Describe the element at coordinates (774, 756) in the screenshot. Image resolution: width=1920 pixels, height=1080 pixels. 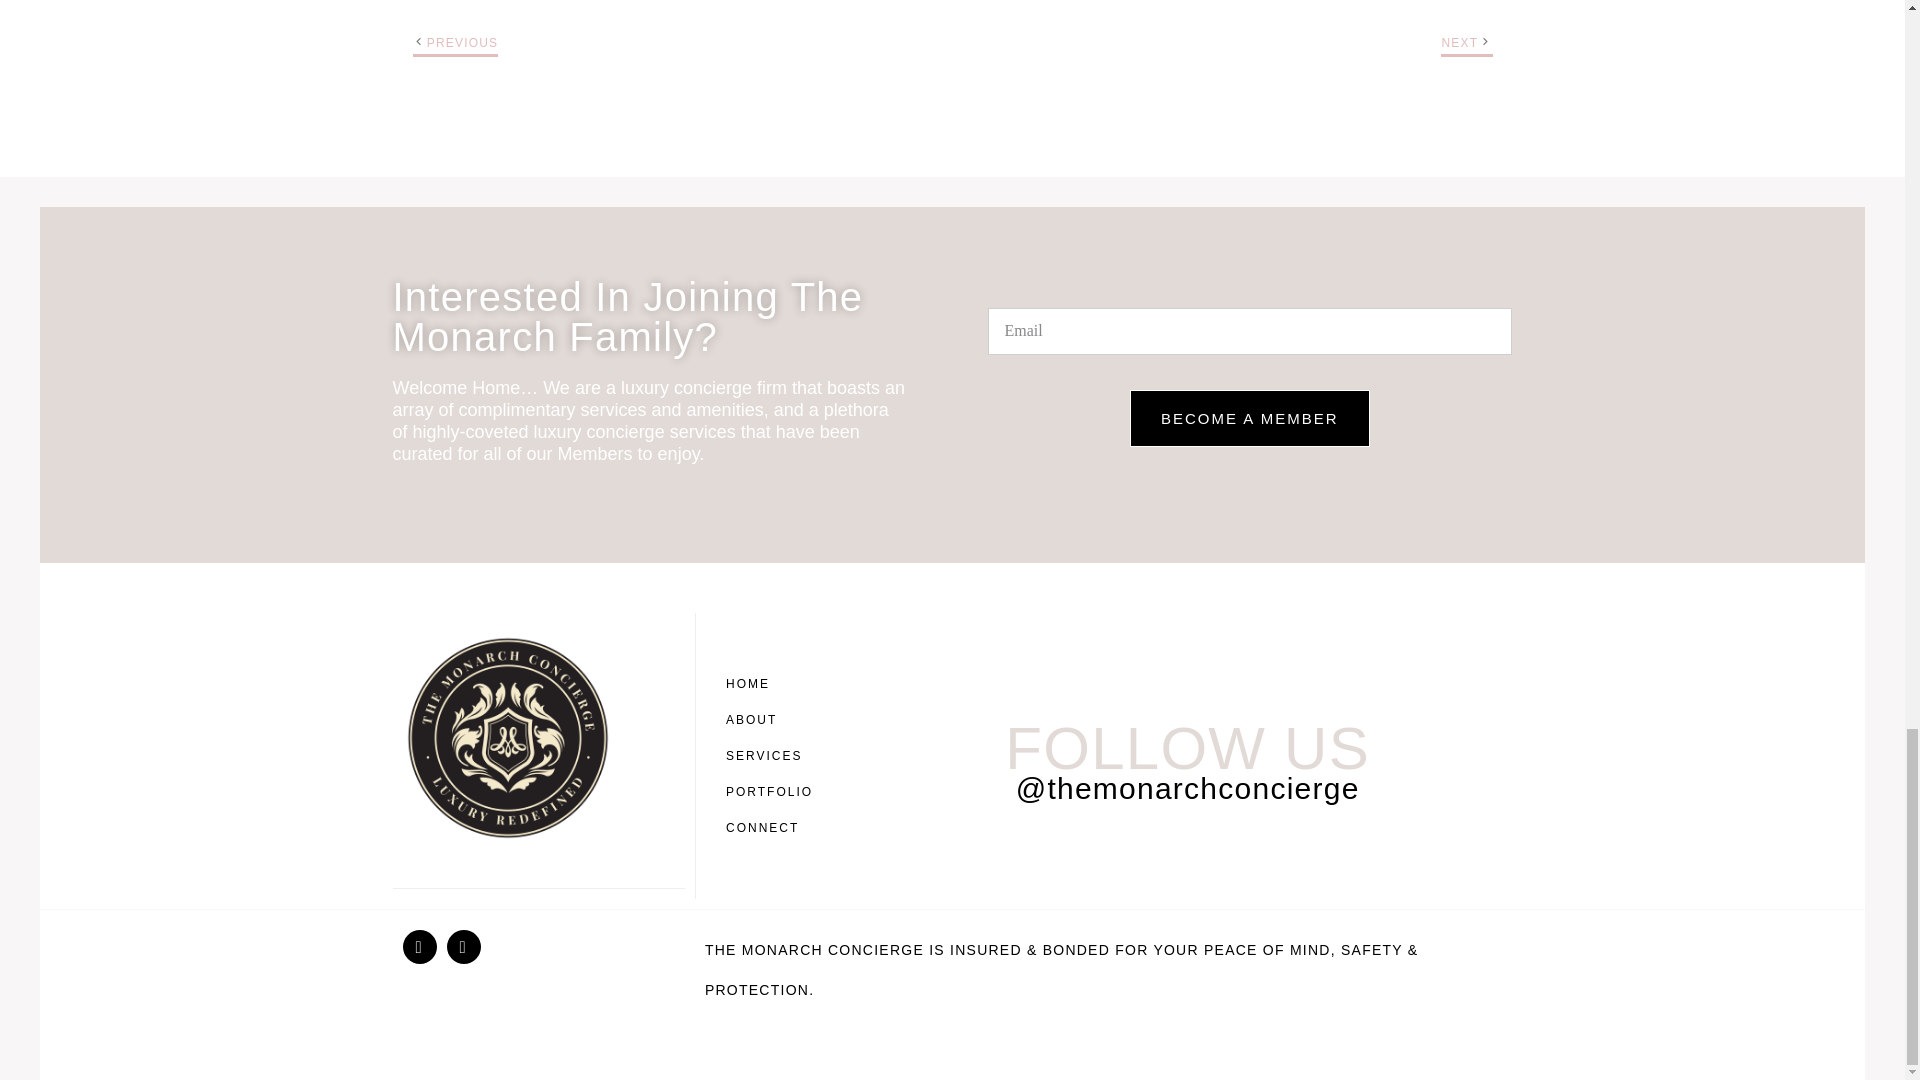
I see `SERVICES` at that location.